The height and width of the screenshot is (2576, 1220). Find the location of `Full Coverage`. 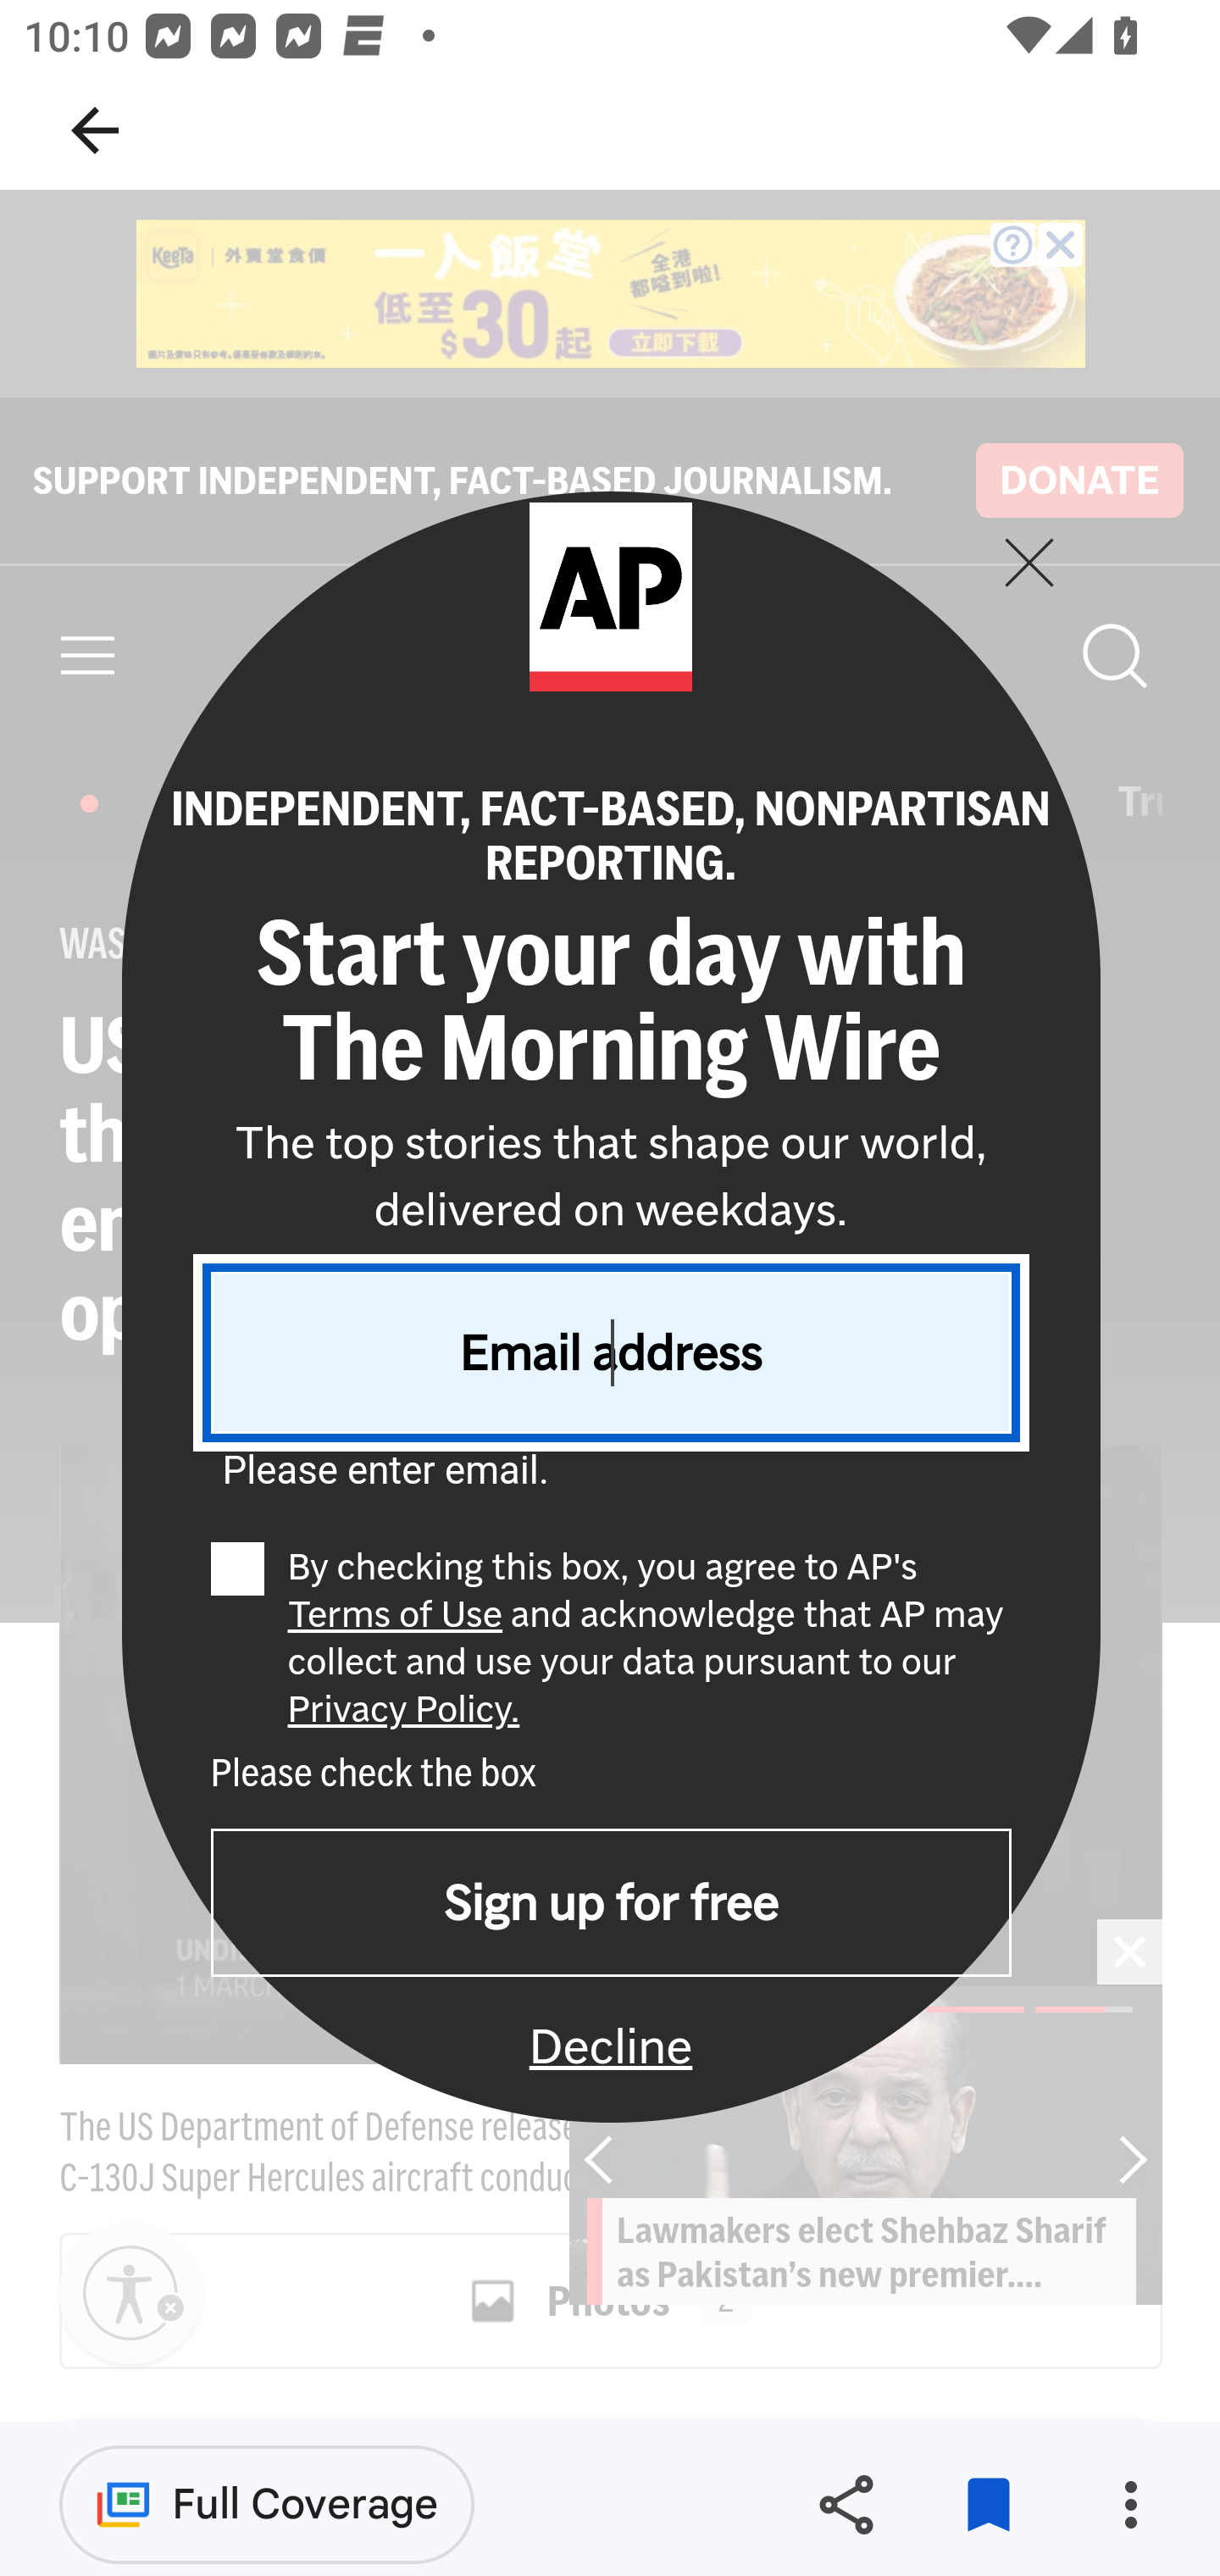

Full Coverage is located at coordinates (267, 2503).